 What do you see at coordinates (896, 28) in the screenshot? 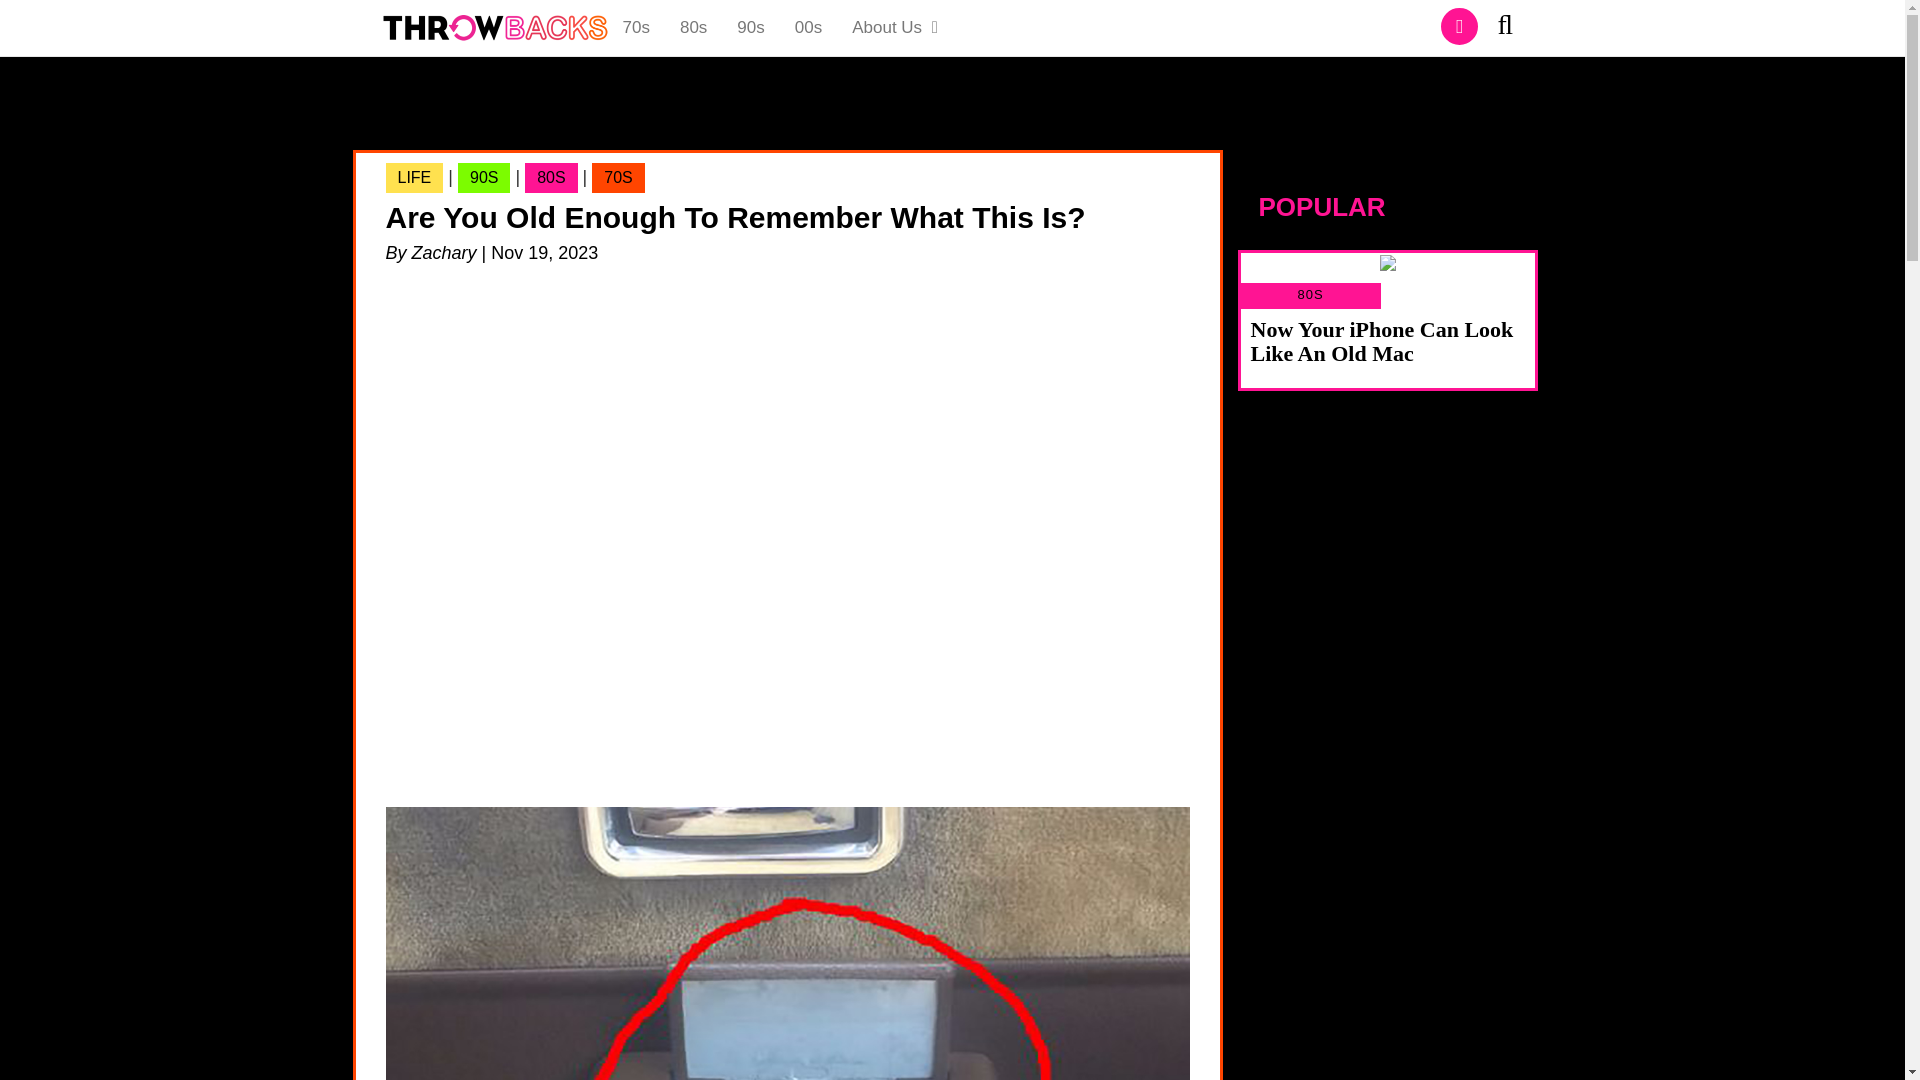
I see `About Us` at bounding box center [896, 28].